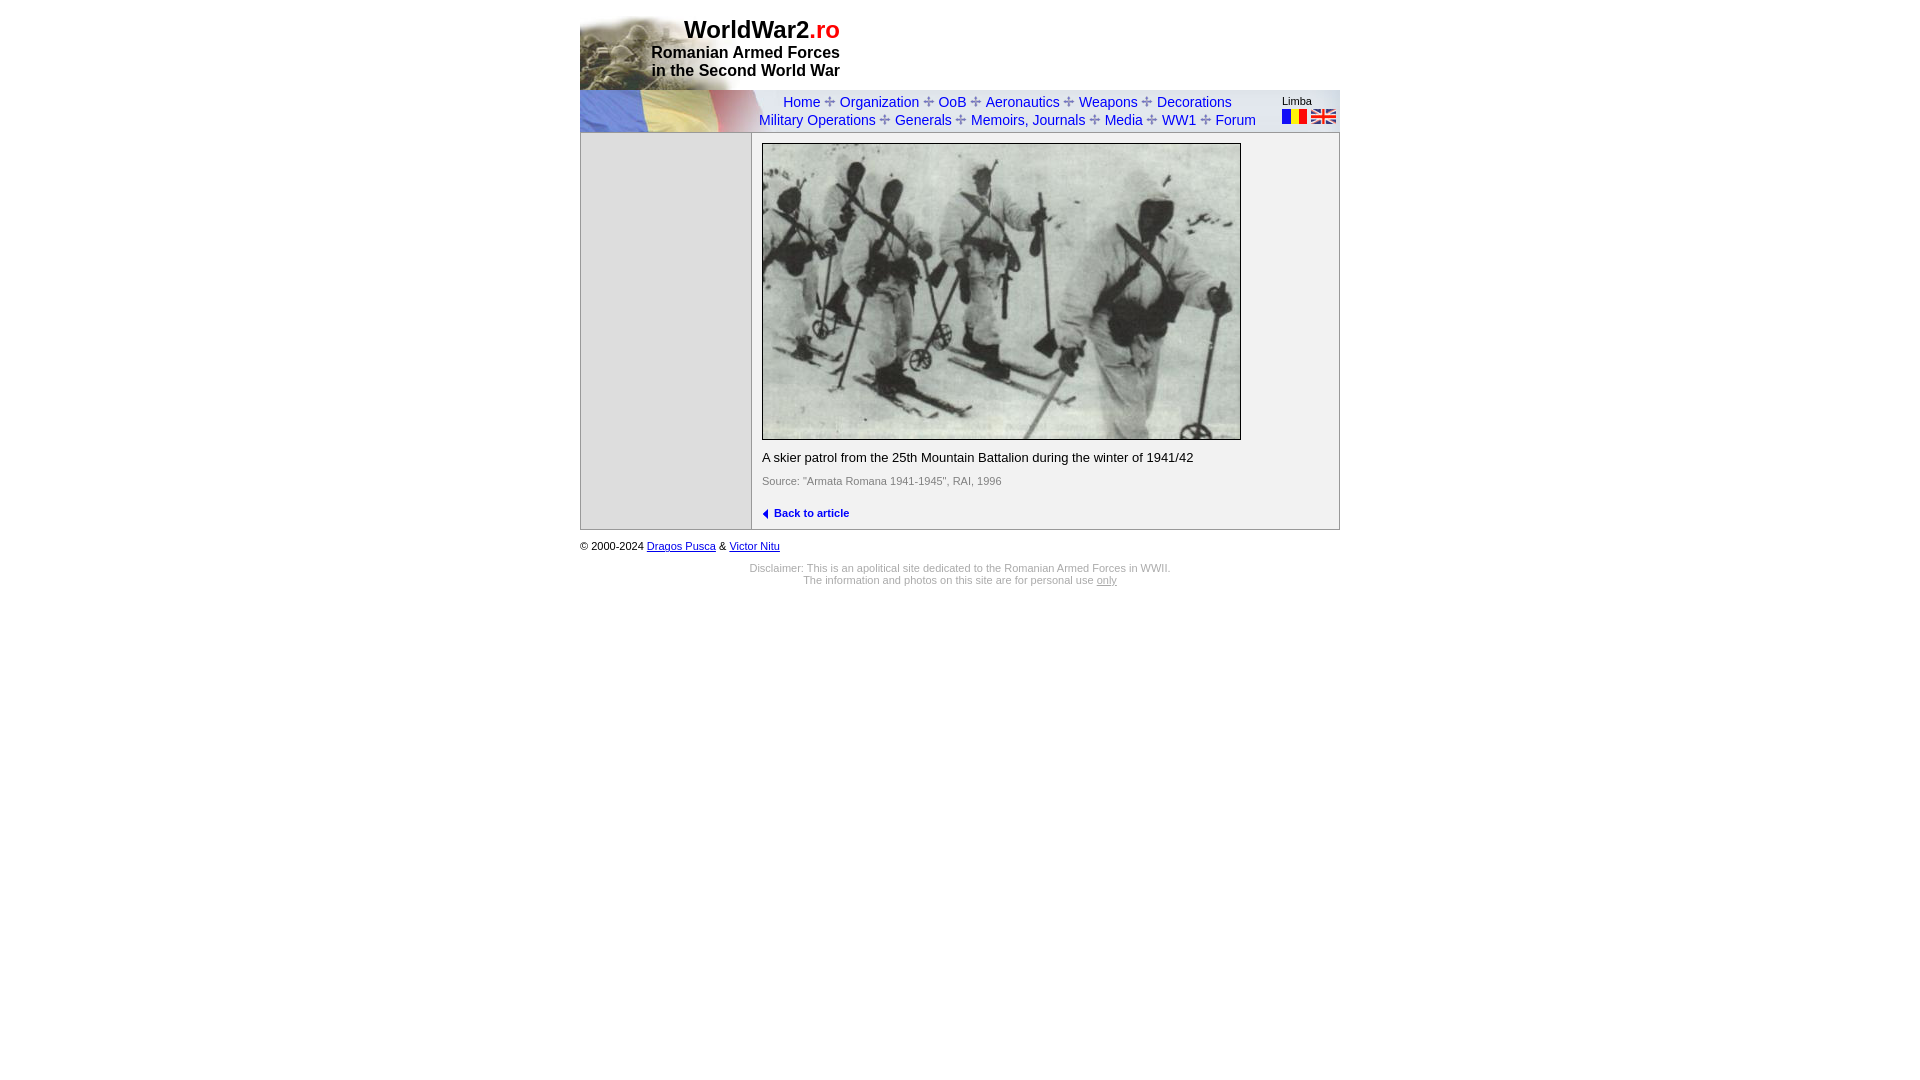 This screenshot has width=1920, height=1080. Describe the element at coordinates (801, 102) in the screenshot. I see `Home` at that location.